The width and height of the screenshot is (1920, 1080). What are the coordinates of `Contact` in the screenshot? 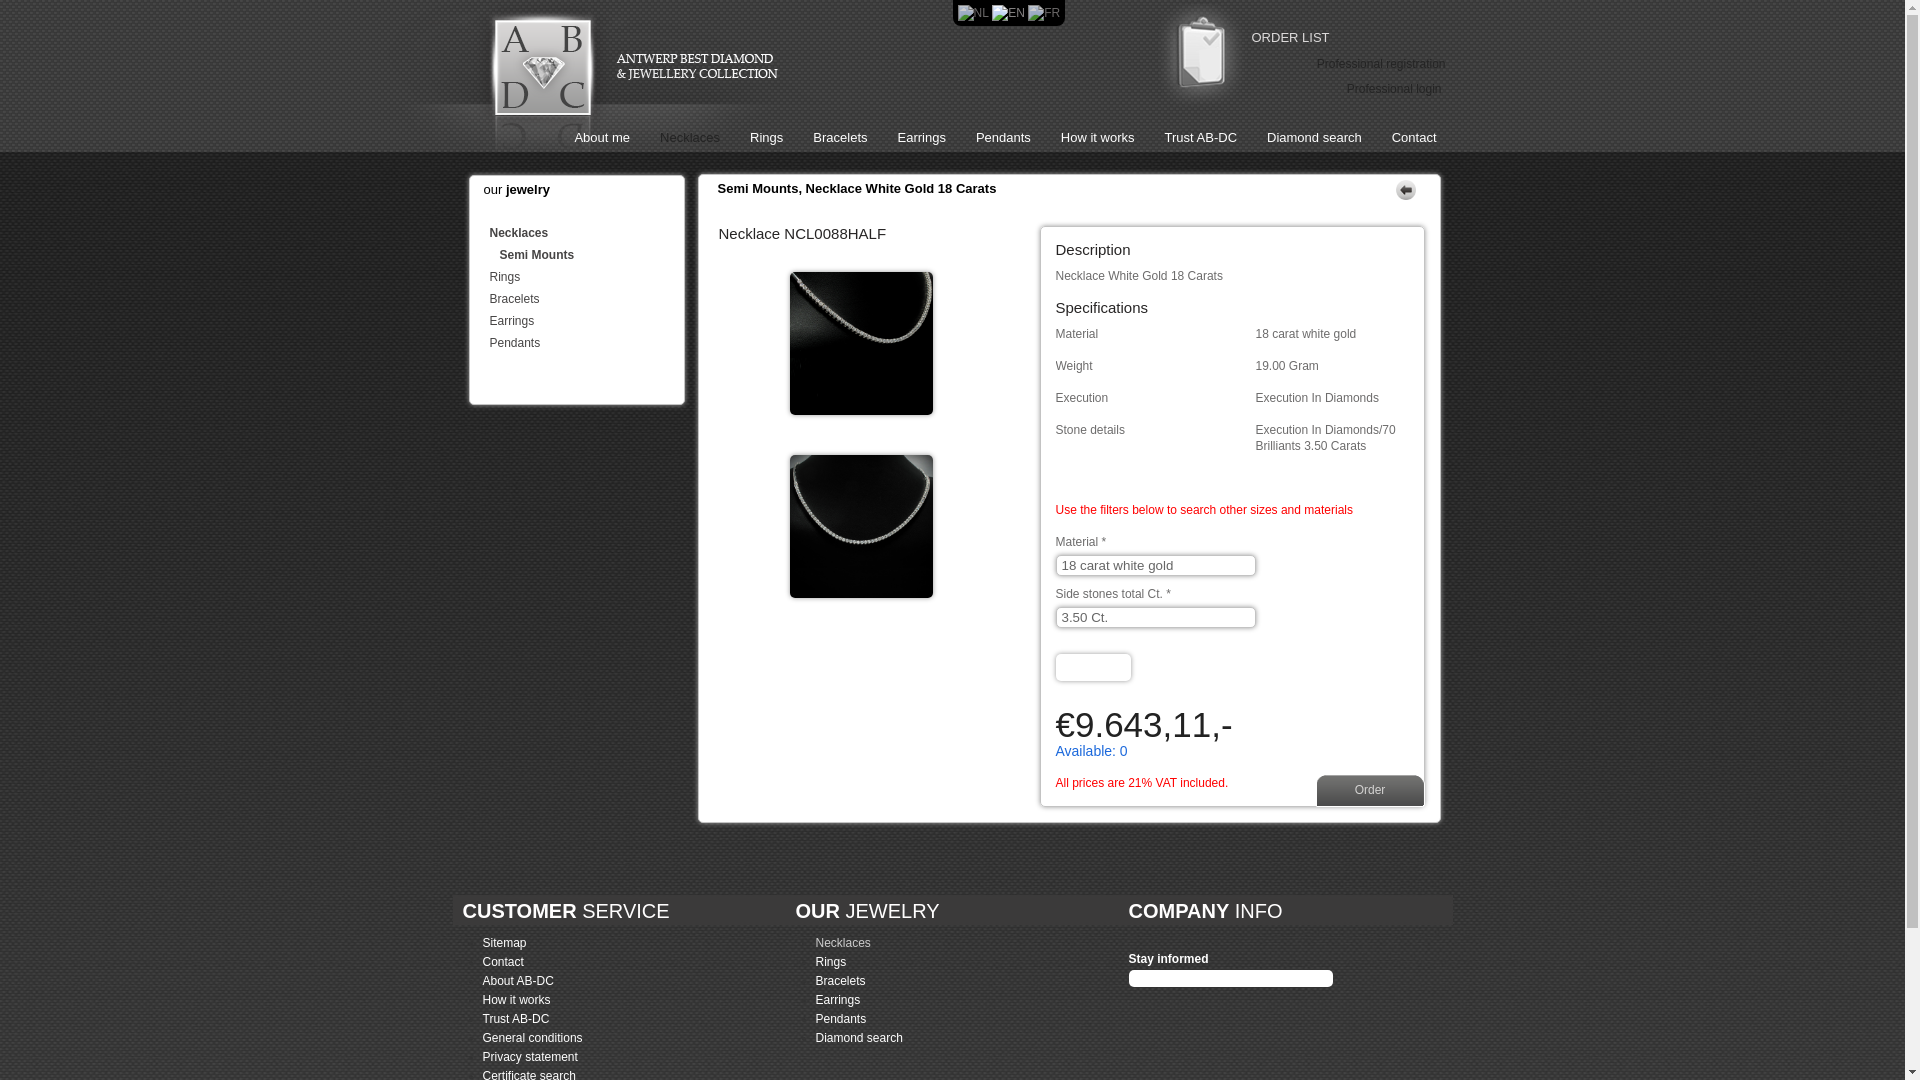 It's located at (1414, 138).